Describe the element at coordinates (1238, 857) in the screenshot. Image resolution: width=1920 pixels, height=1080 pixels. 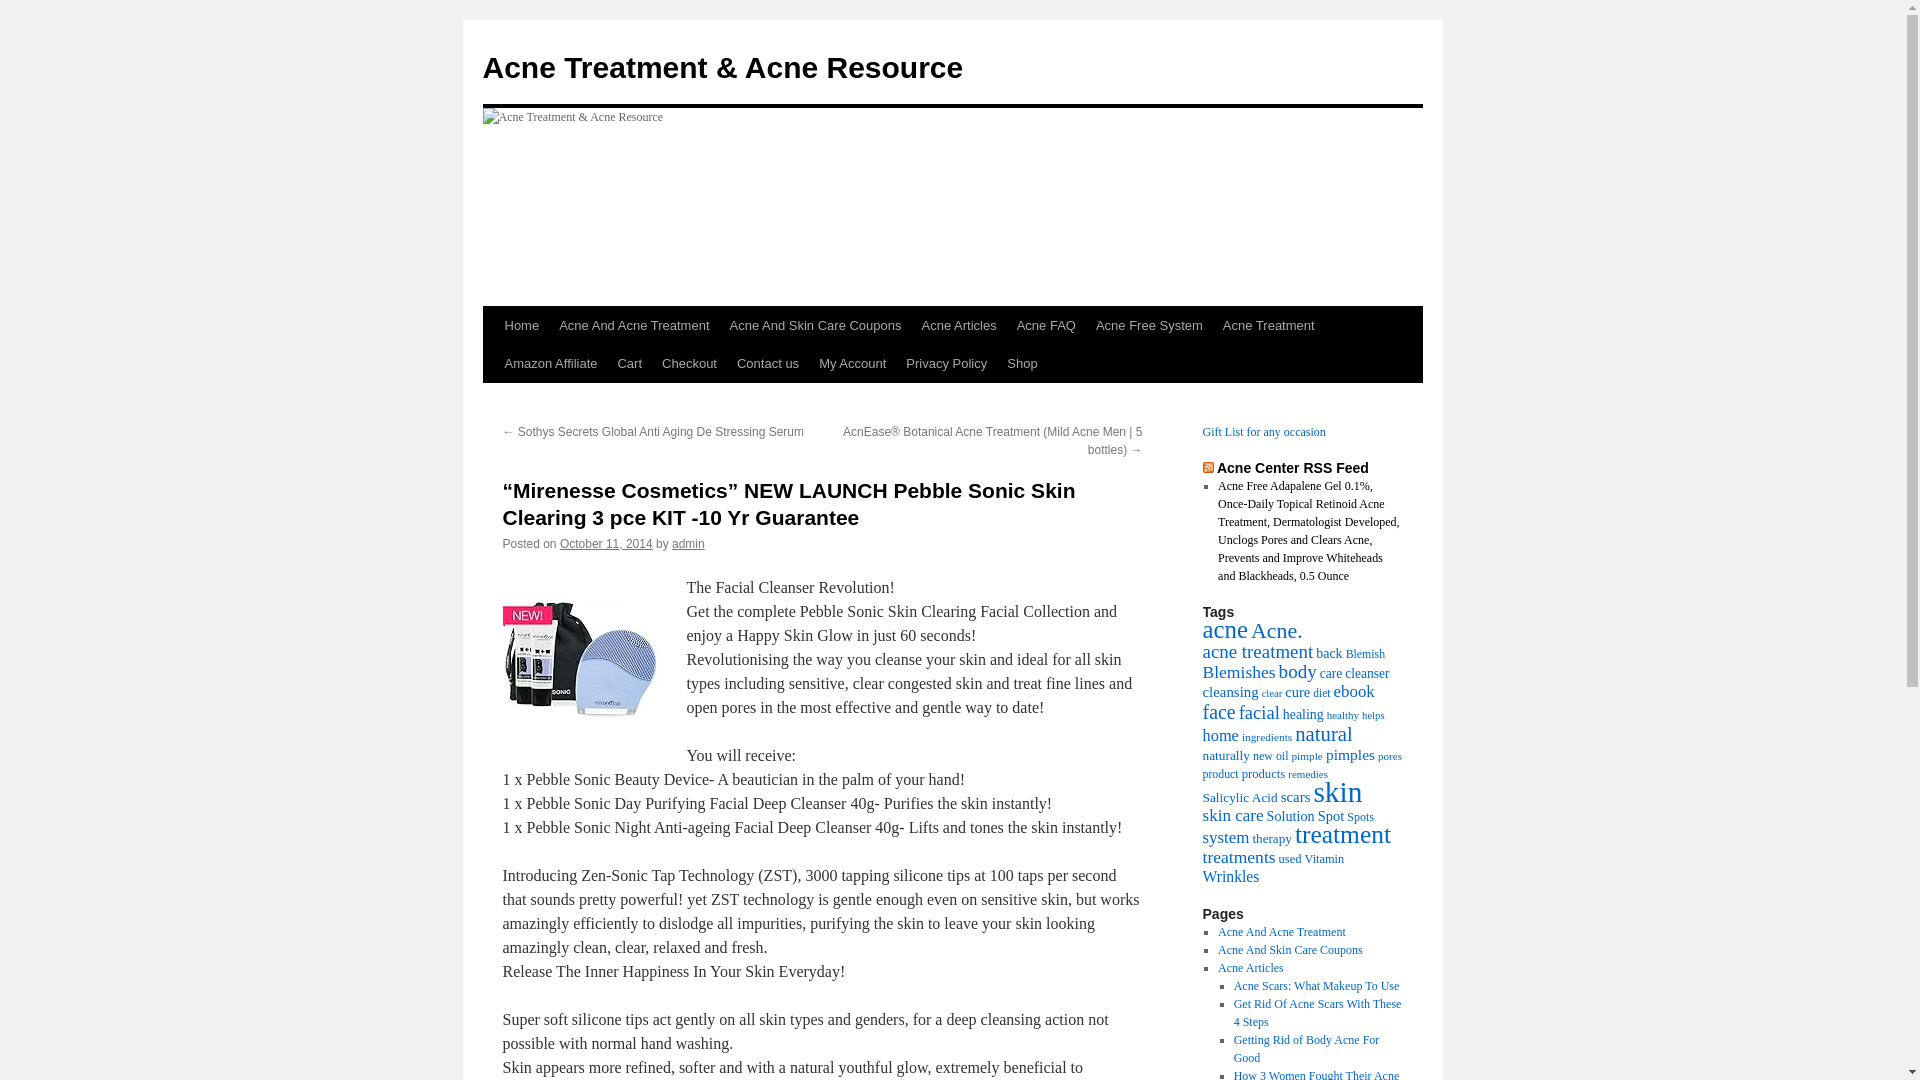
I see `treatments` at that location.